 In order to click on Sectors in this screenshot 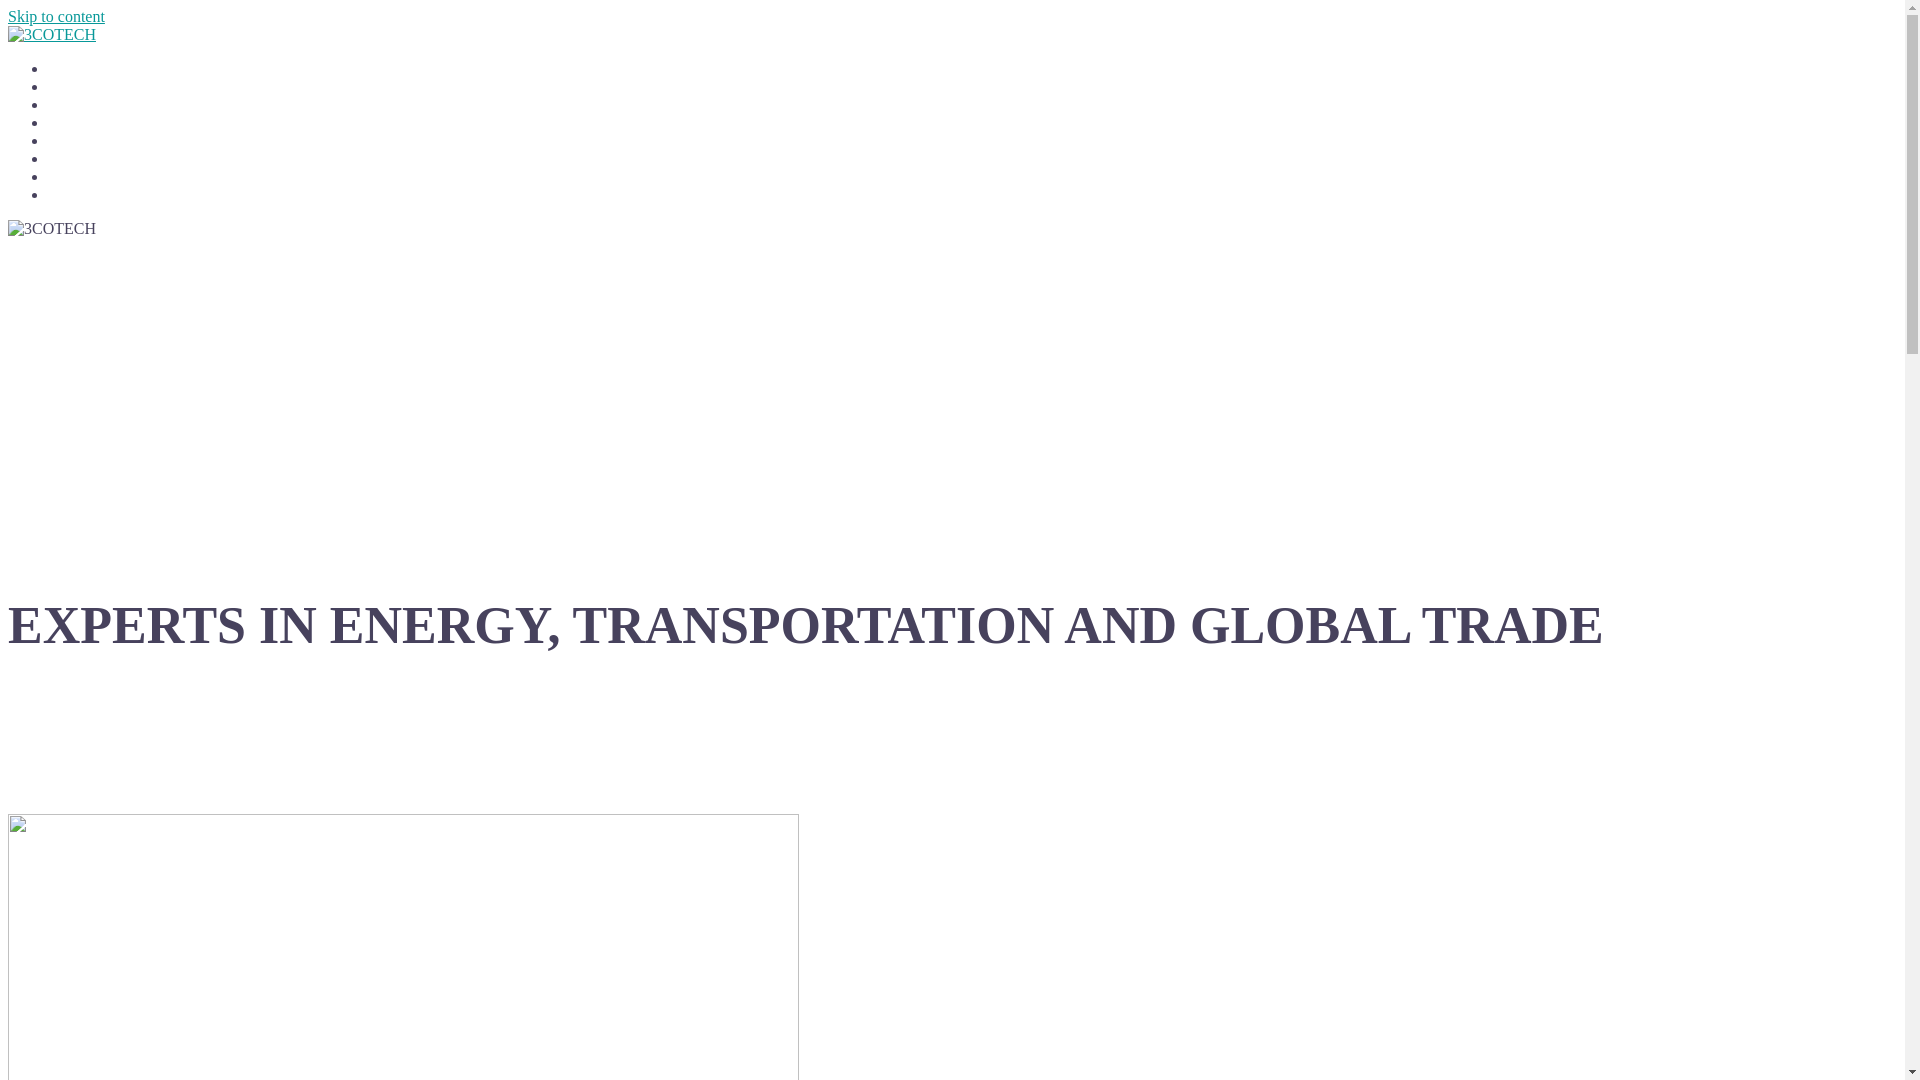, I will do `click(68, 106)`.